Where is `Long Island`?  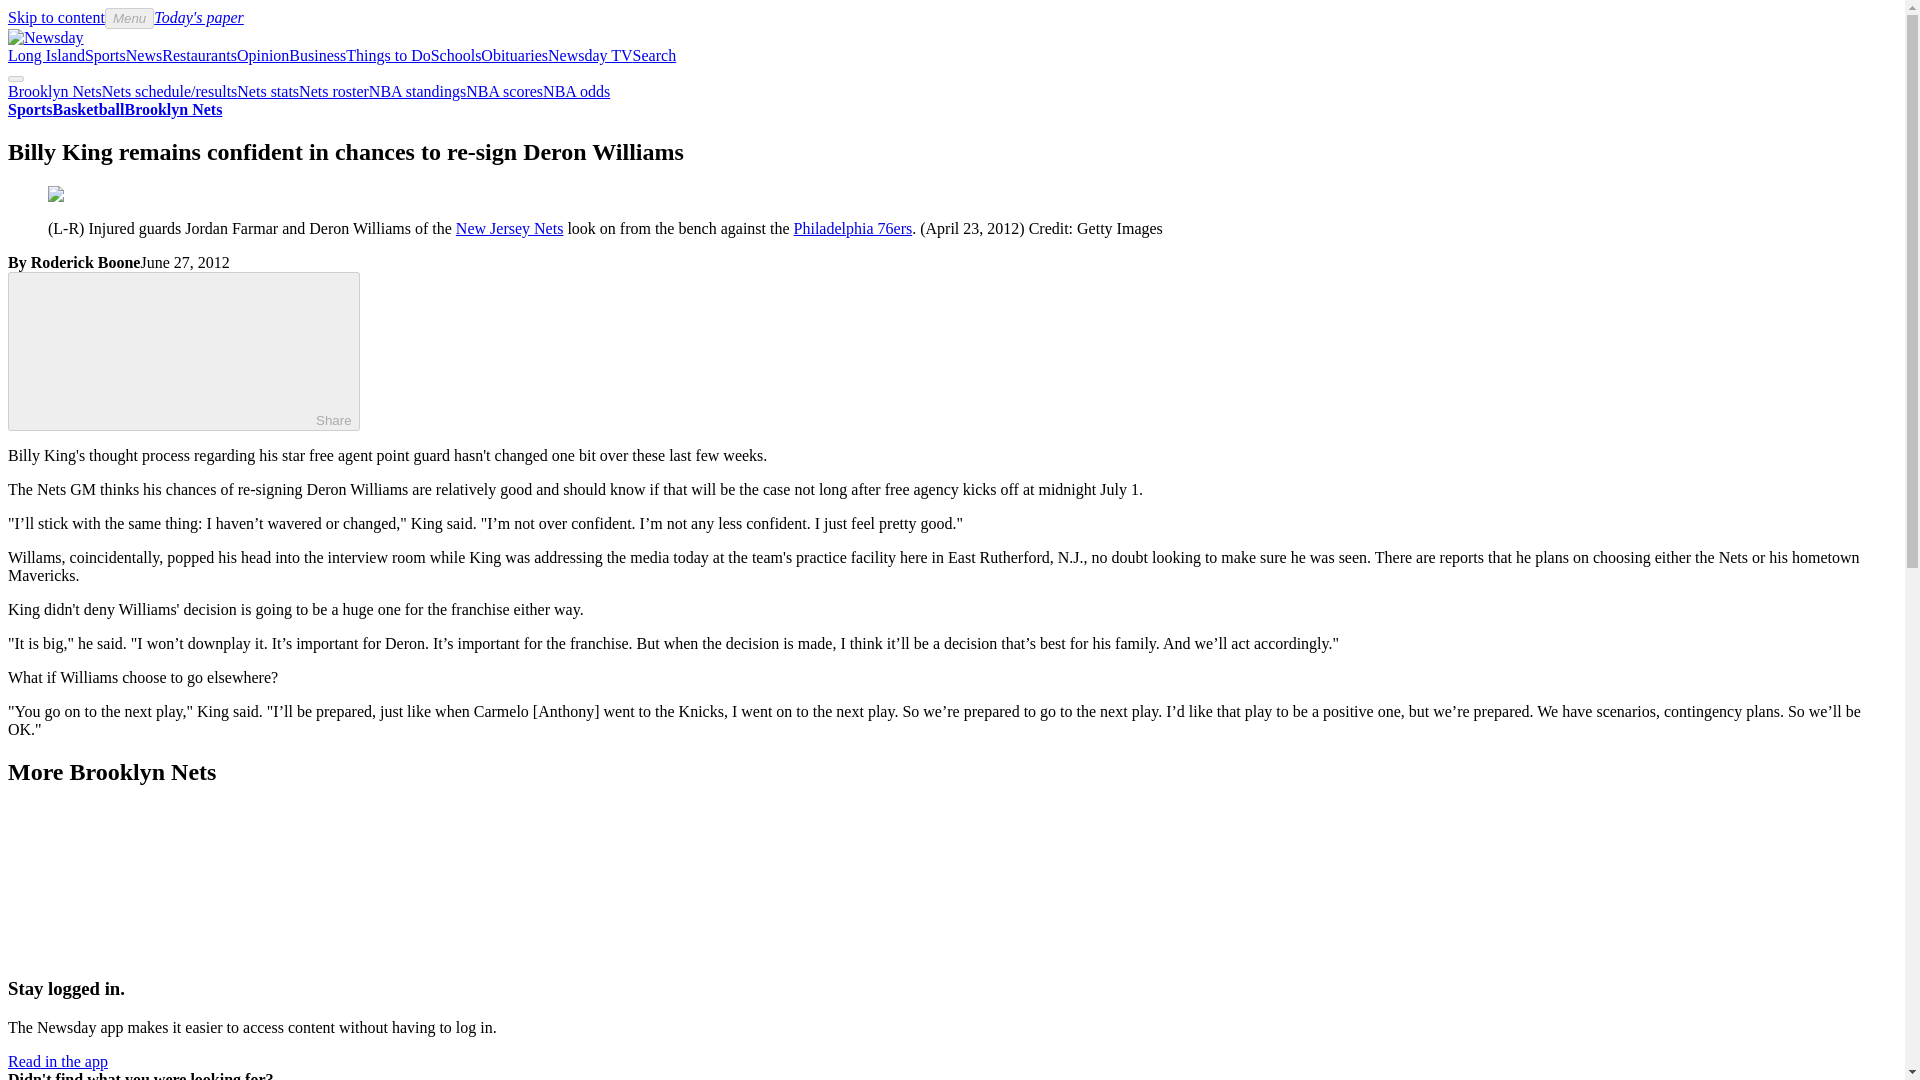
Long Island is located at coordinates (46, 55).